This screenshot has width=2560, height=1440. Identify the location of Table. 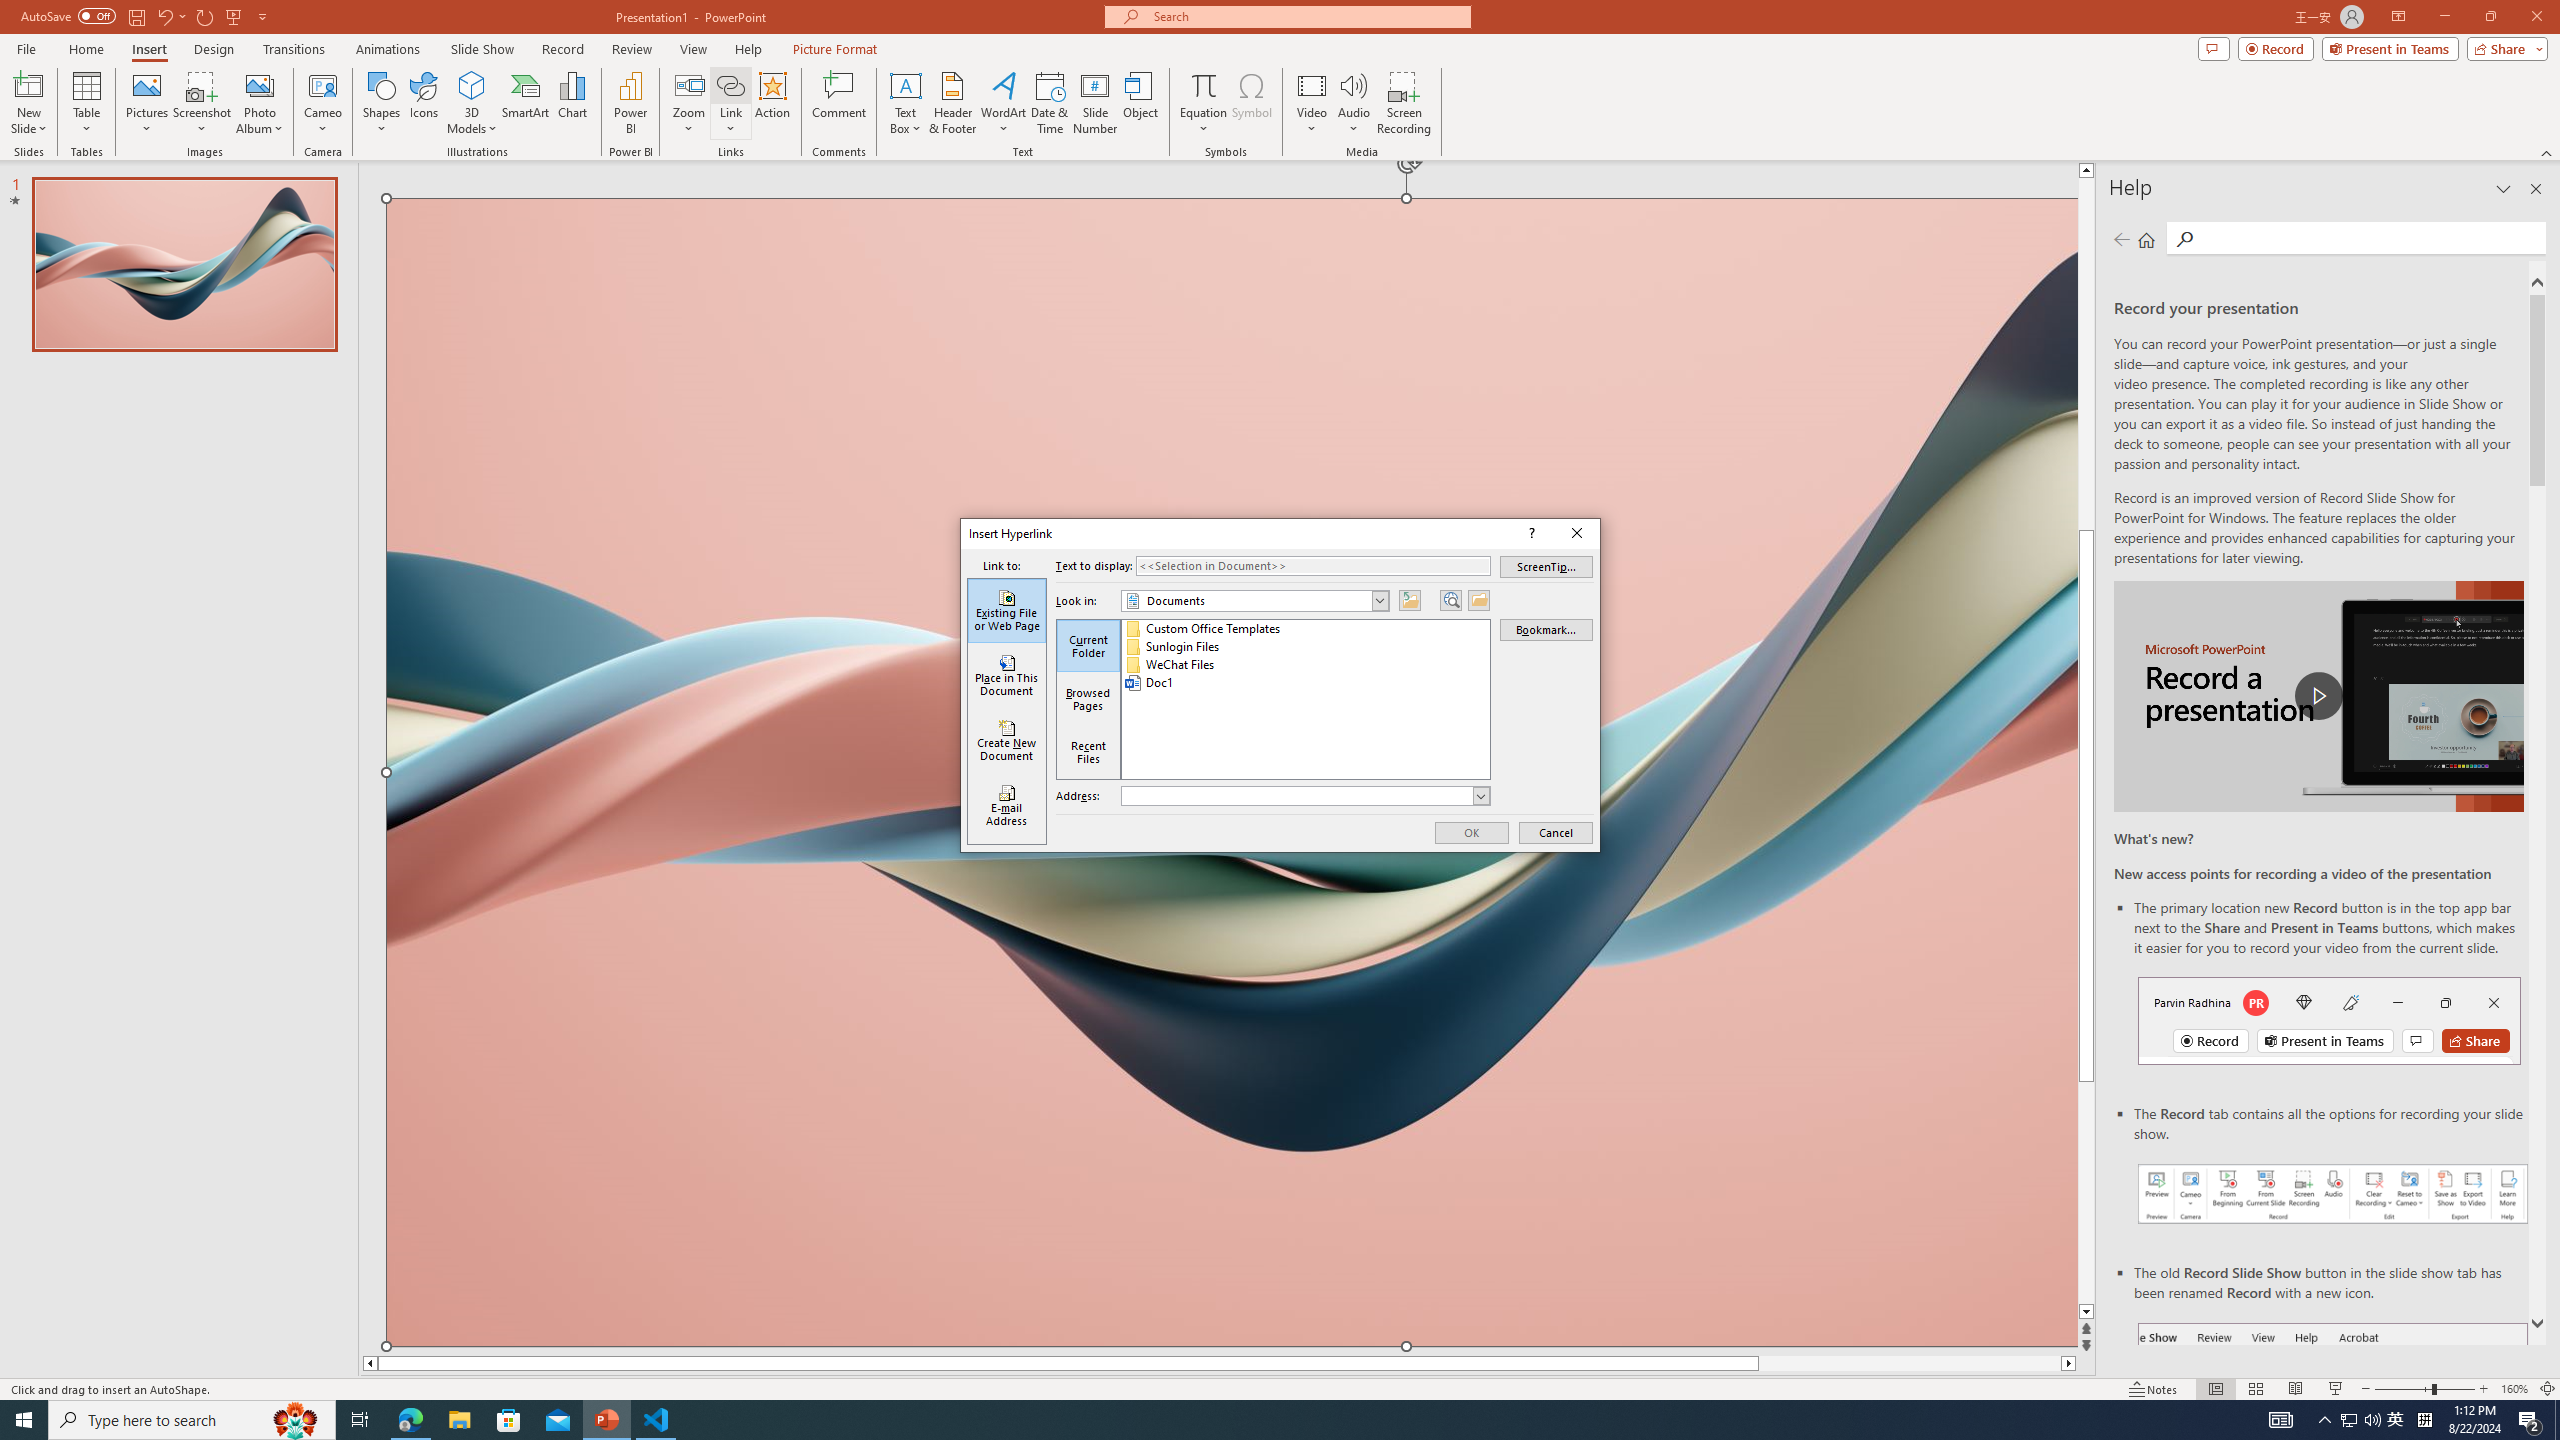
(86, 103).